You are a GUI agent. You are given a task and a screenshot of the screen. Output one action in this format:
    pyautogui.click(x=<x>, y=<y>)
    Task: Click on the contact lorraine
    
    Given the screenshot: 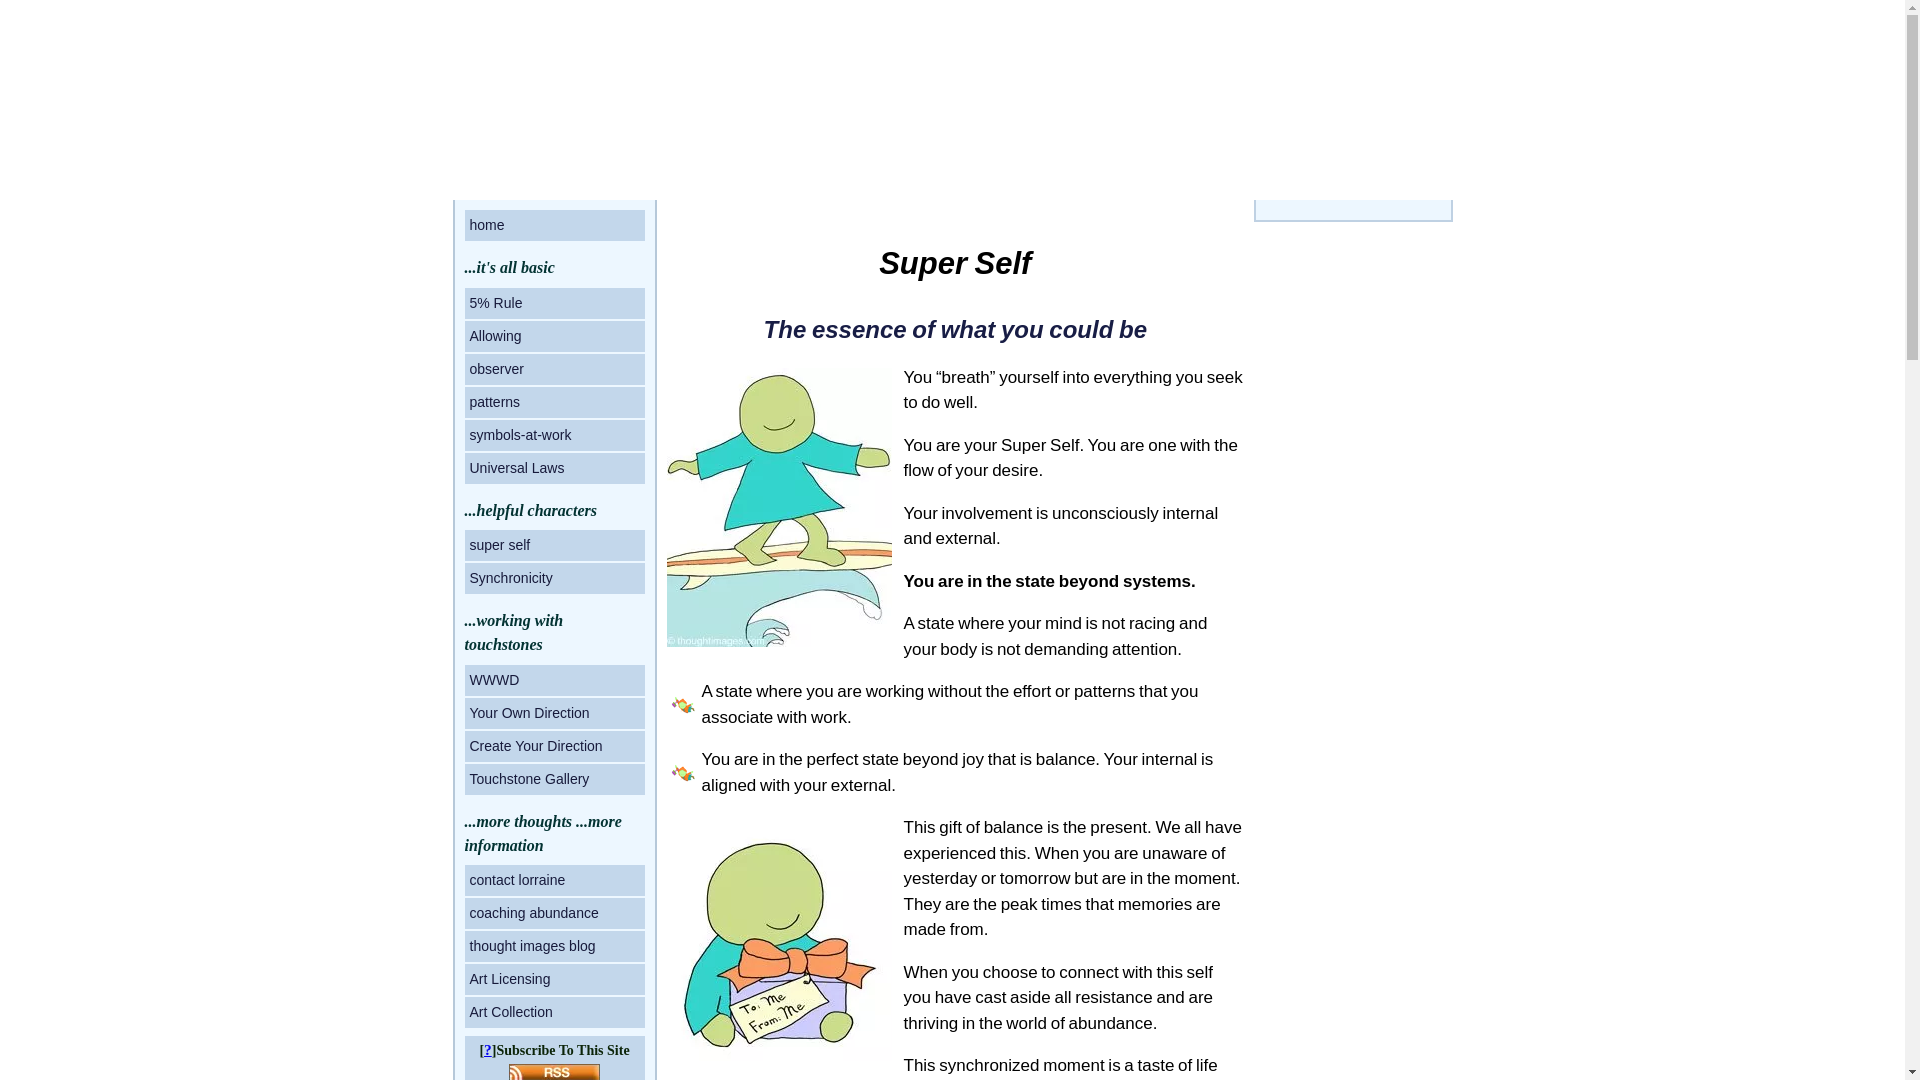 What is the action you would take?
    pyautogui.click(x=554, y=880)
    